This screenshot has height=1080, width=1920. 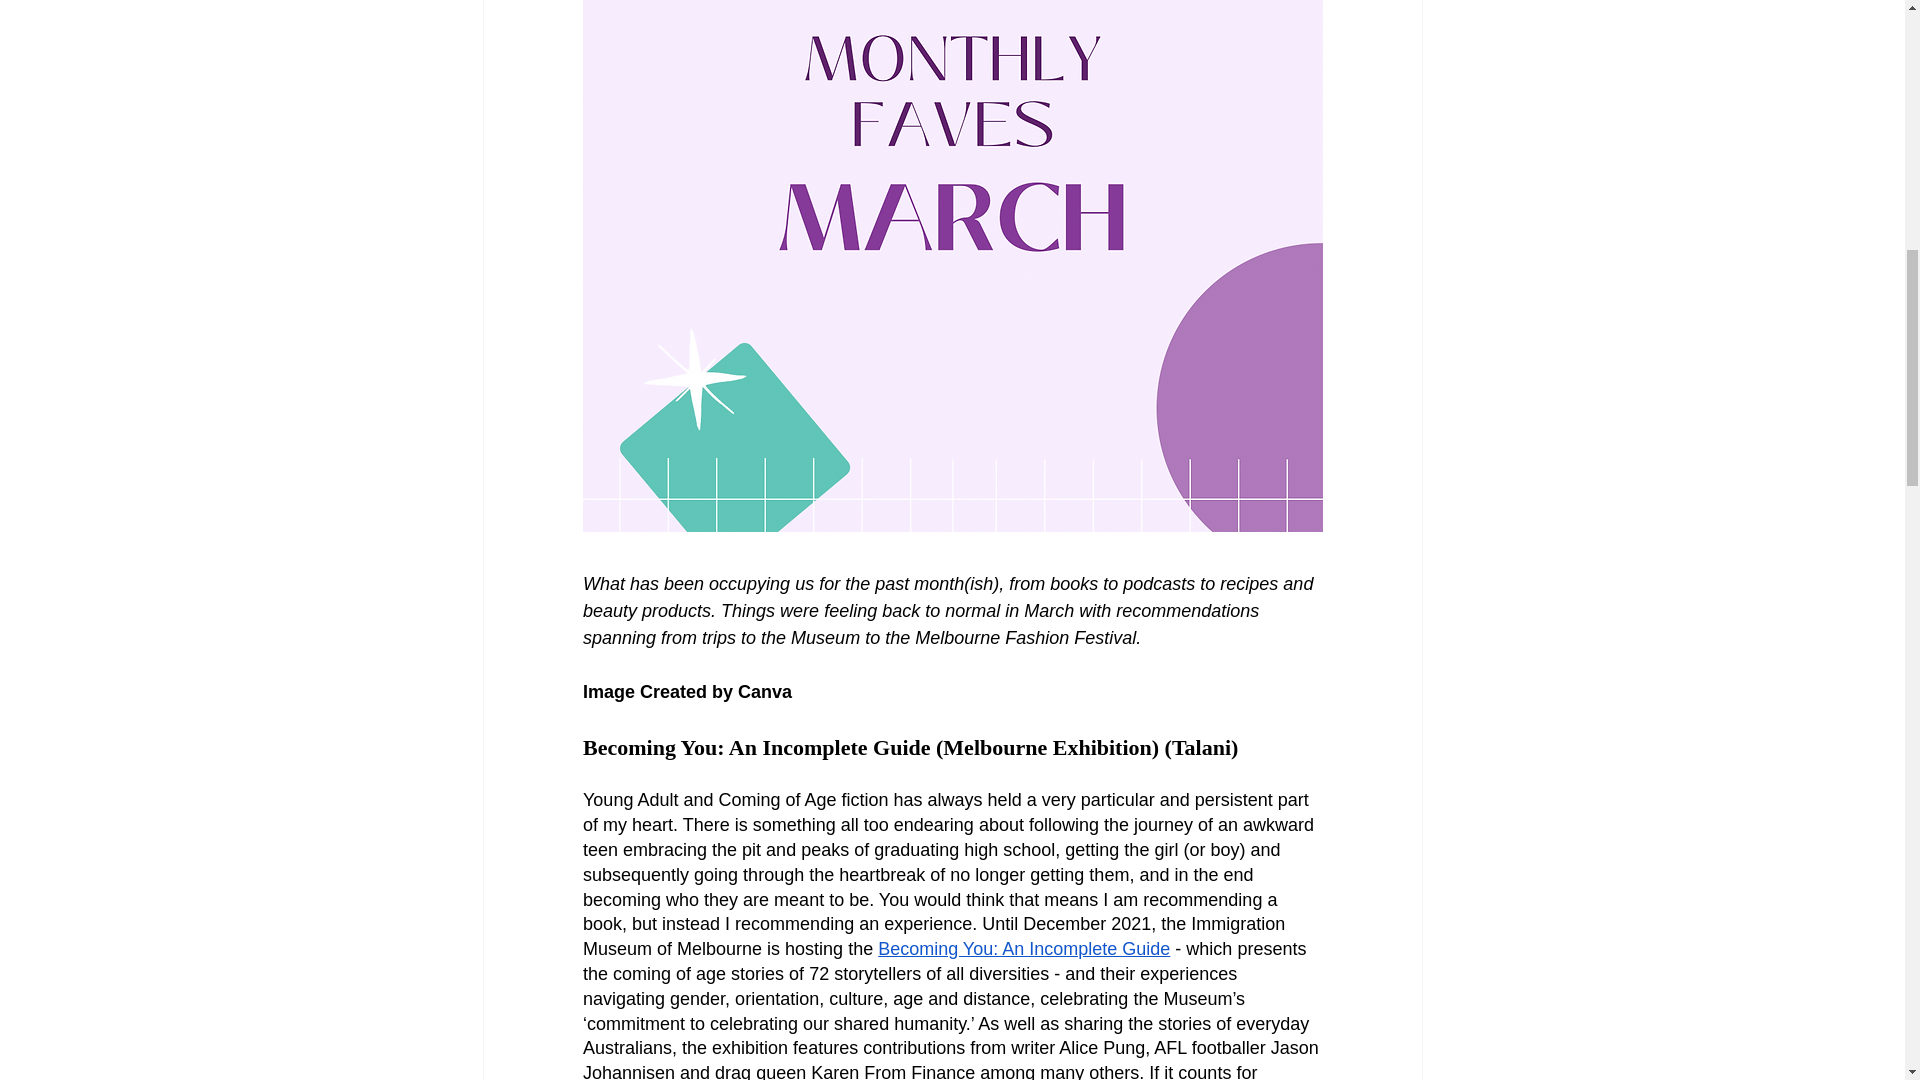 What do you see at coordinates (1023, 948) in the screenshot?
I see `Becoming You: An Incomplete Guide` at bounding box center [1023, 948].